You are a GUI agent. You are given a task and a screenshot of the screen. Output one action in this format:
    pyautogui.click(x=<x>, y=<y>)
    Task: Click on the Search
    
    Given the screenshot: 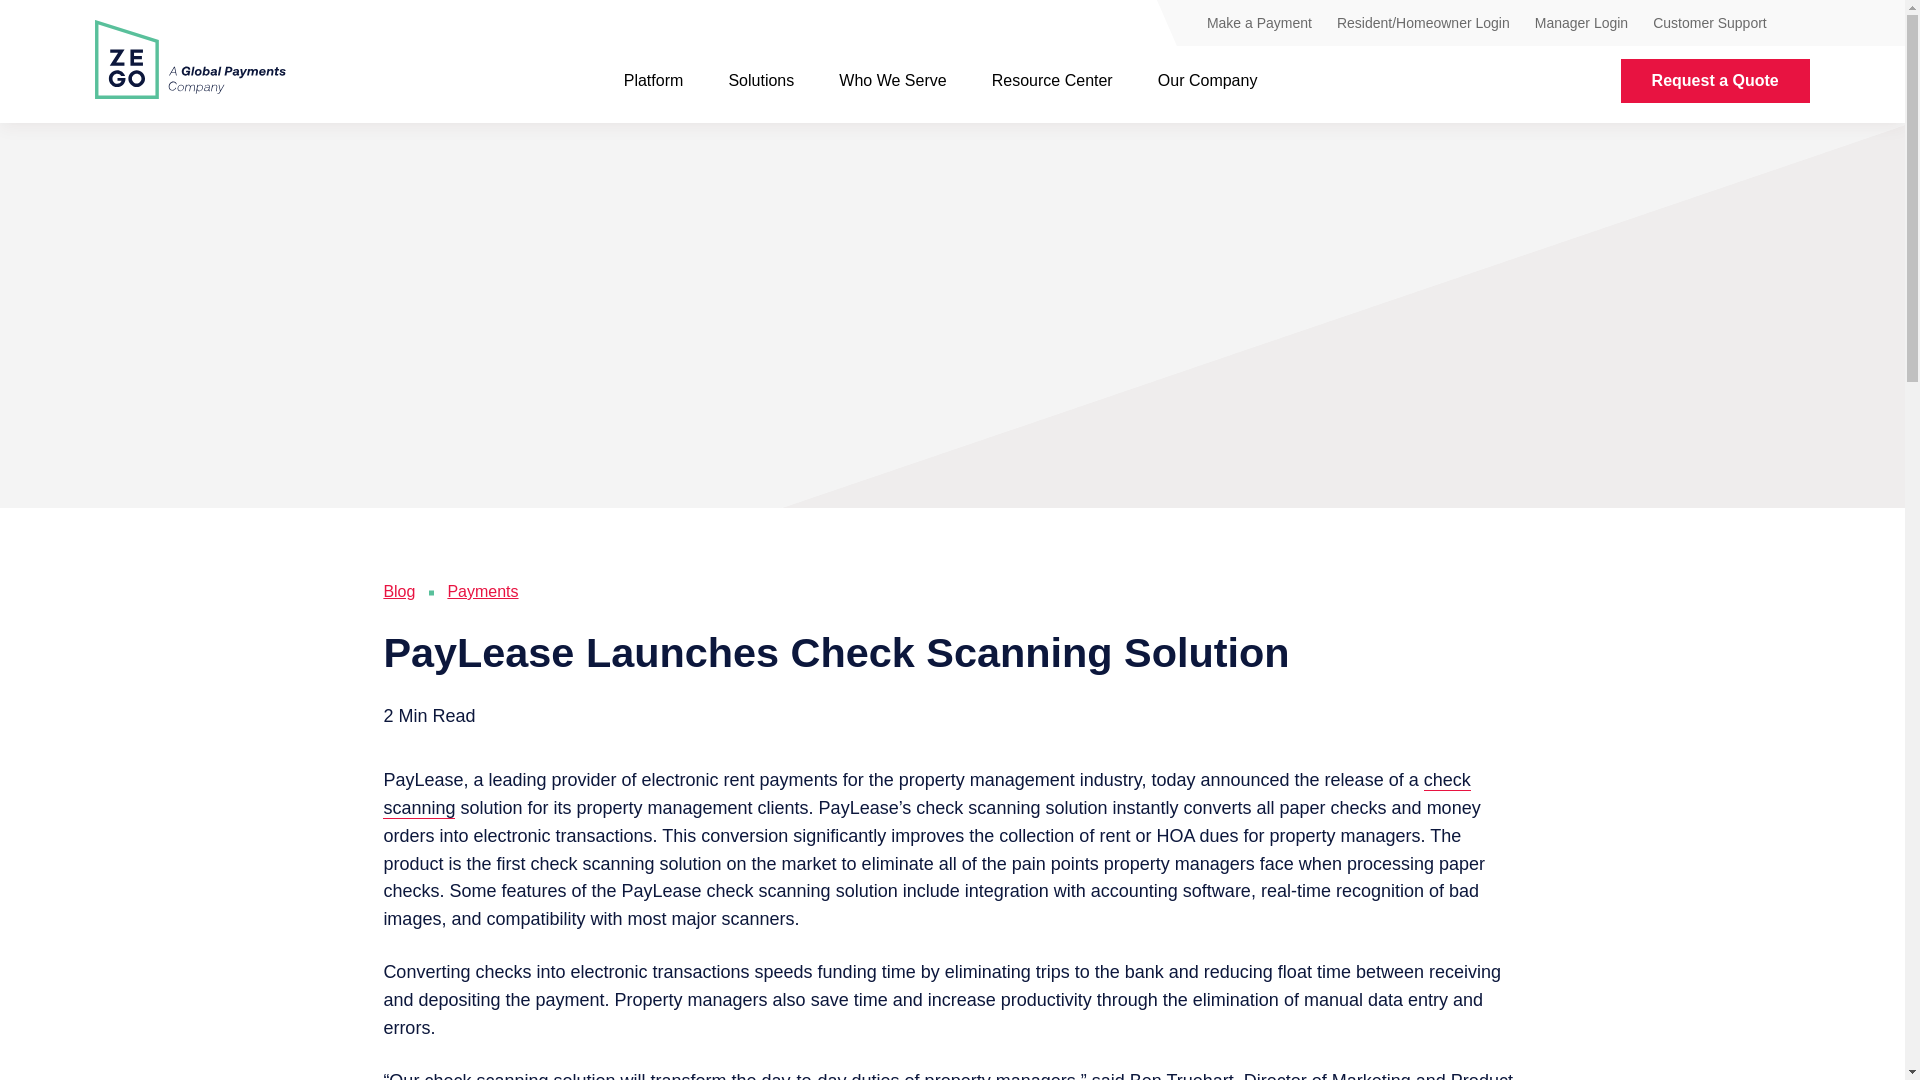 What is the action you would take?
    pyautogui.click(x=1800, y=26)
    